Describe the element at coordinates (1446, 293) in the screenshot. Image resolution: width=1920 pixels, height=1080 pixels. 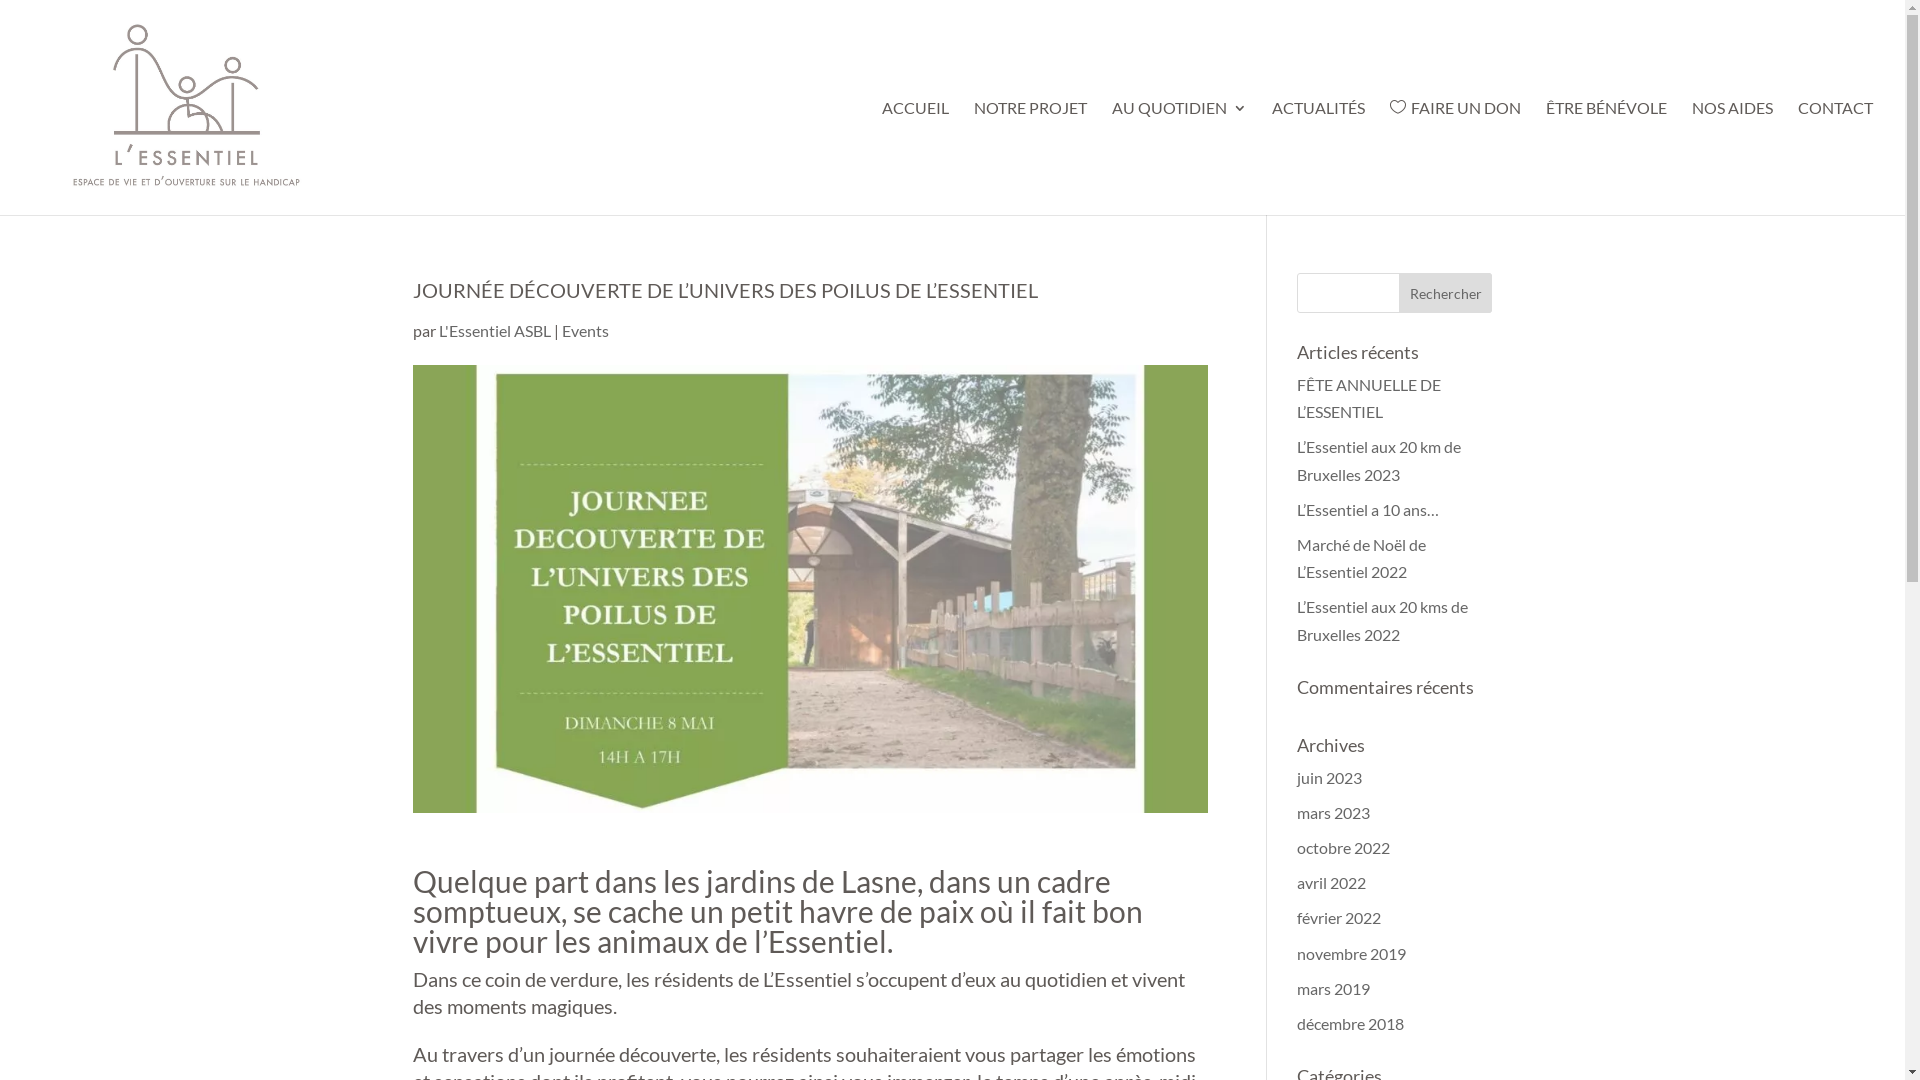
I see `Rechercher` at that location.